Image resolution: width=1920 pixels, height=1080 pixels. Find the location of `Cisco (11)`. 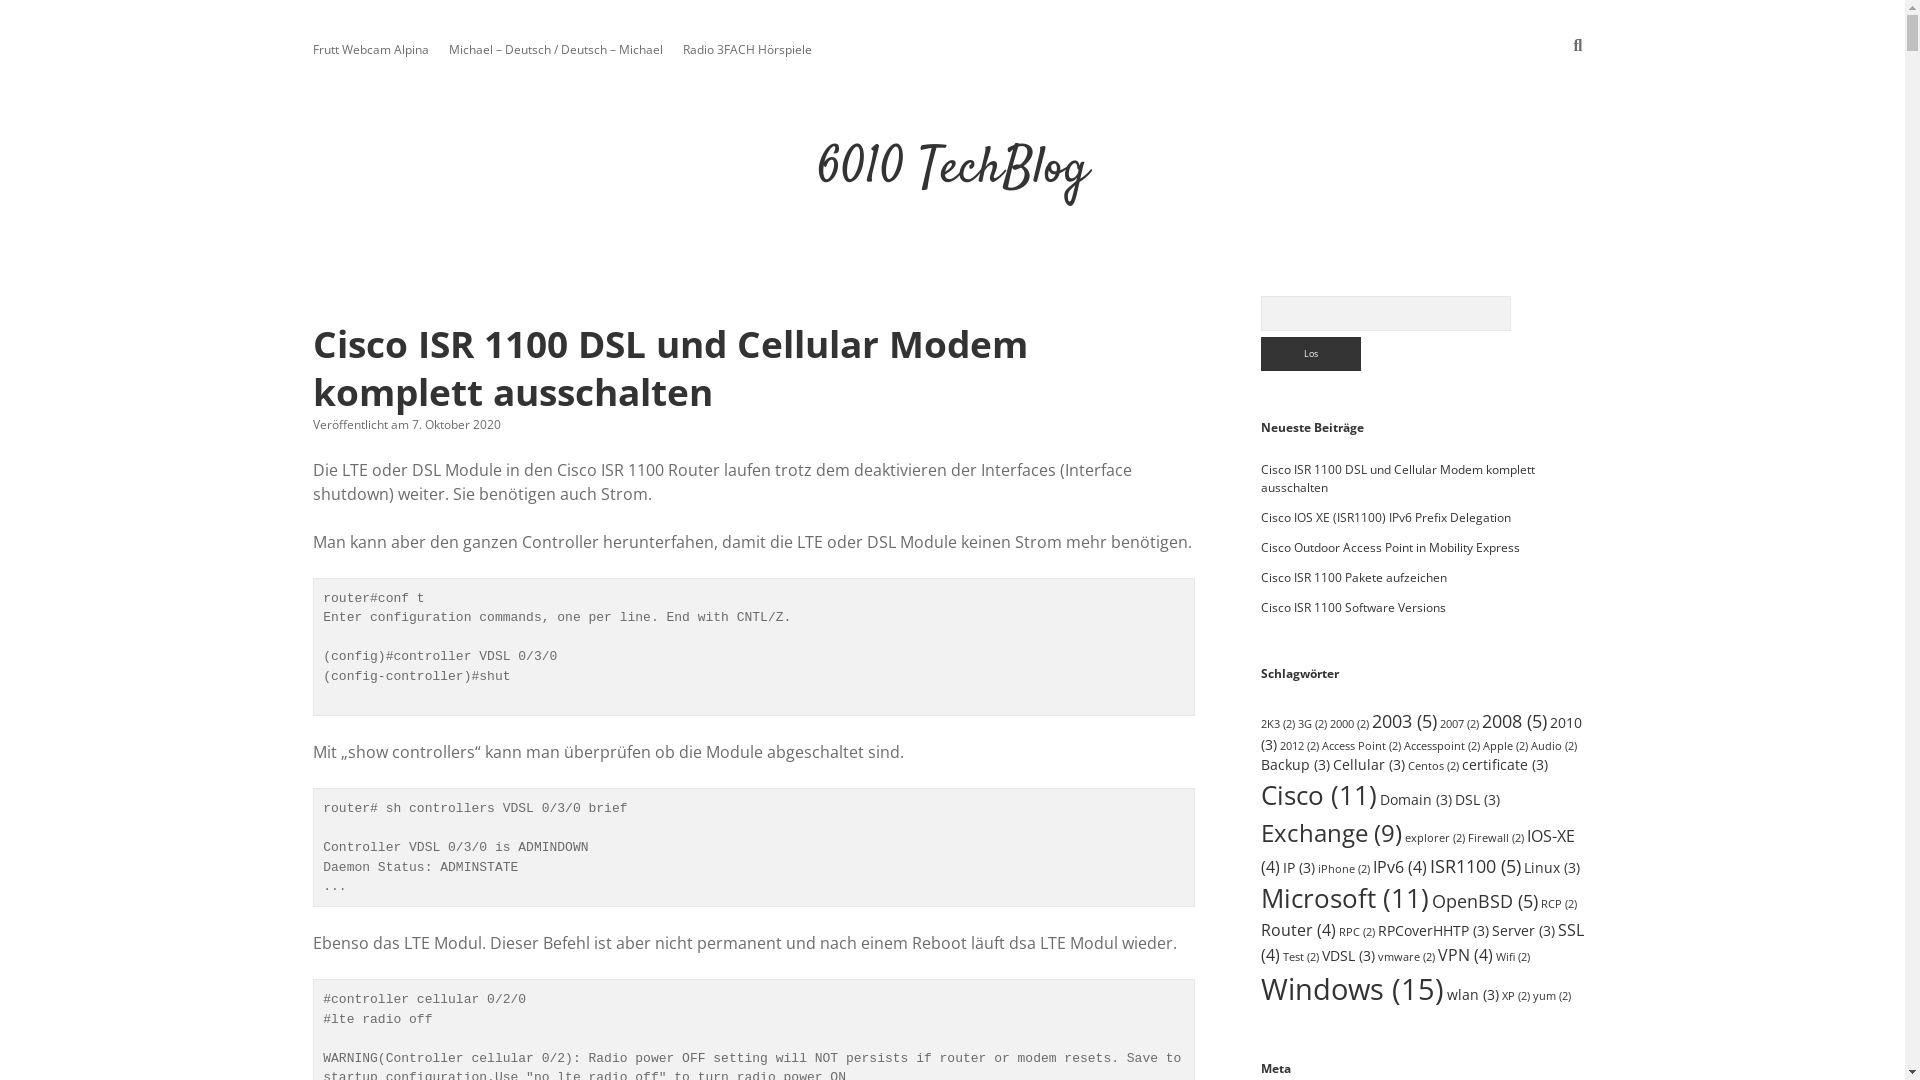

Cisco (11) is located at coordinates (1319, 795).